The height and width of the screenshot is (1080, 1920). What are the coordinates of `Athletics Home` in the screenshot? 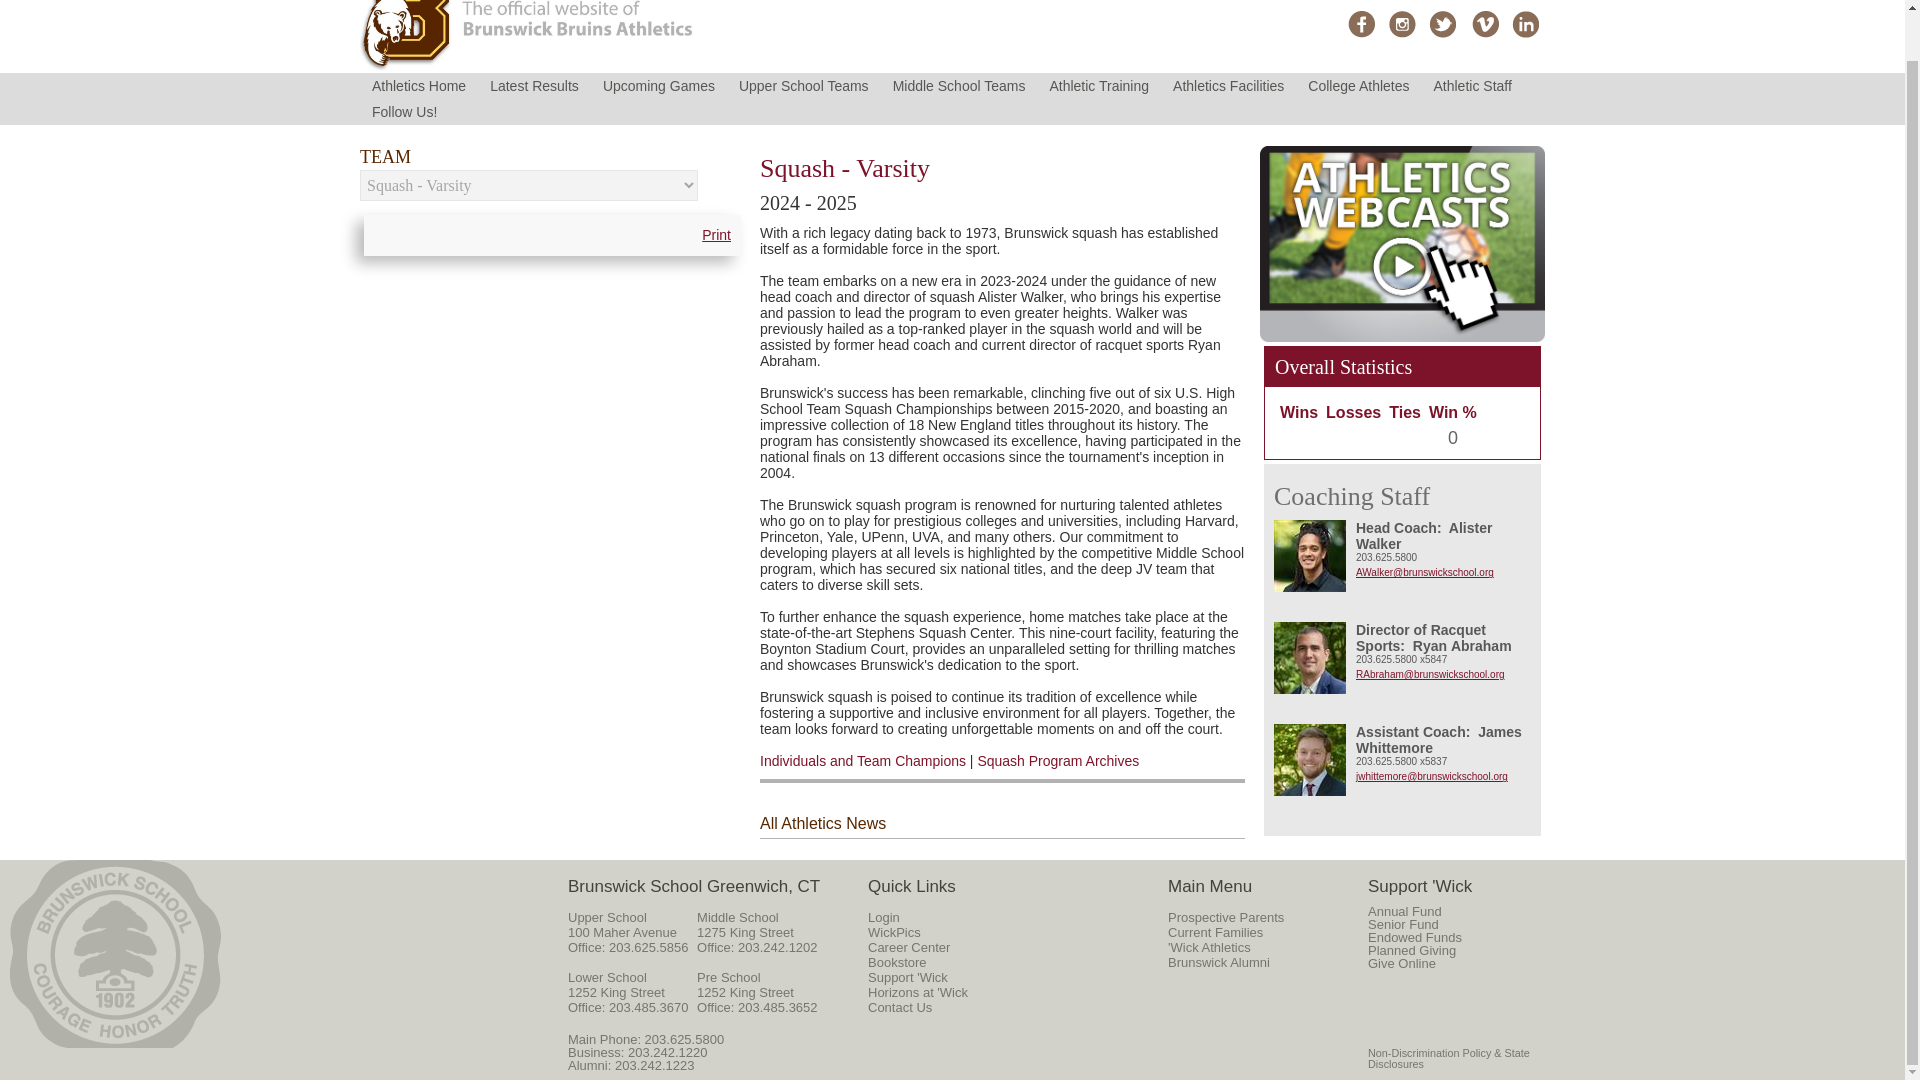 It's located at (419, 86).